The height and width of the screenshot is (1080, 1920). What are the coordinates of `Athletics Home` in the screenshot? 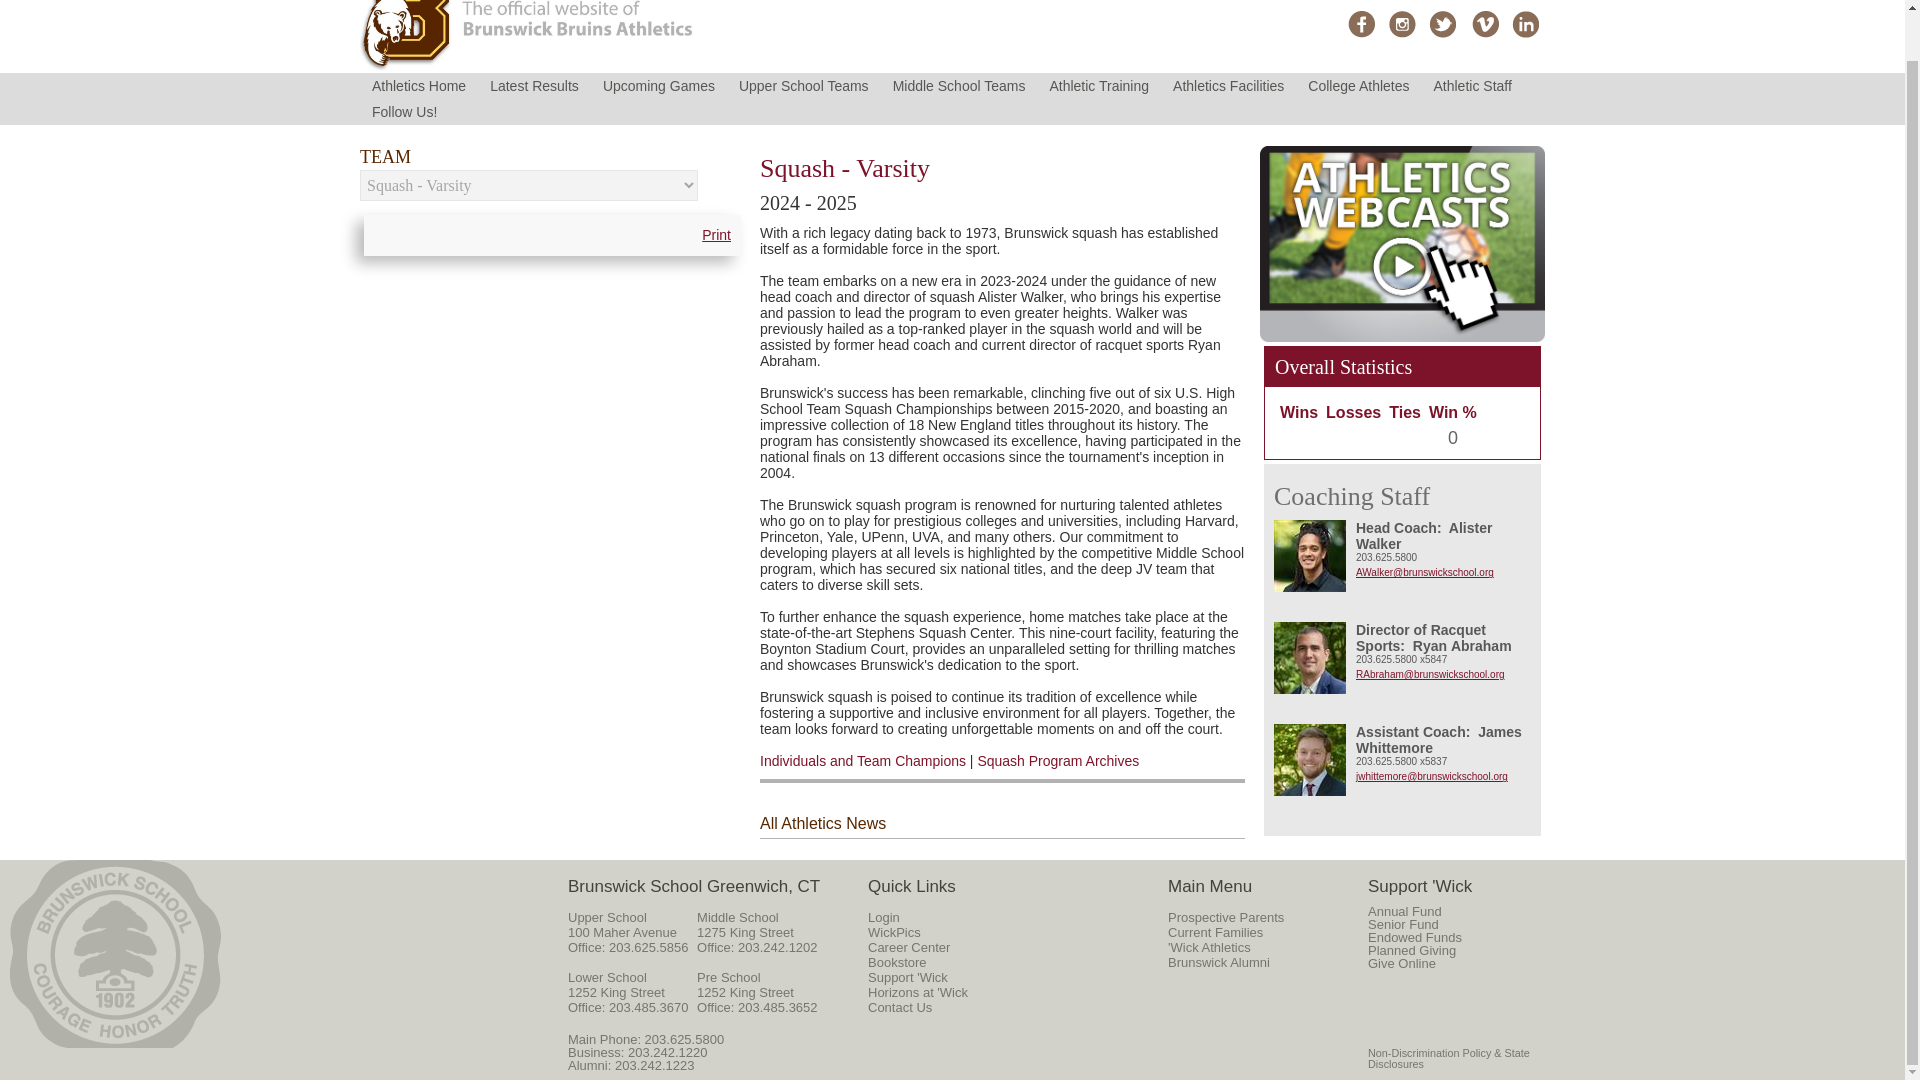 It's located at (419, 86).